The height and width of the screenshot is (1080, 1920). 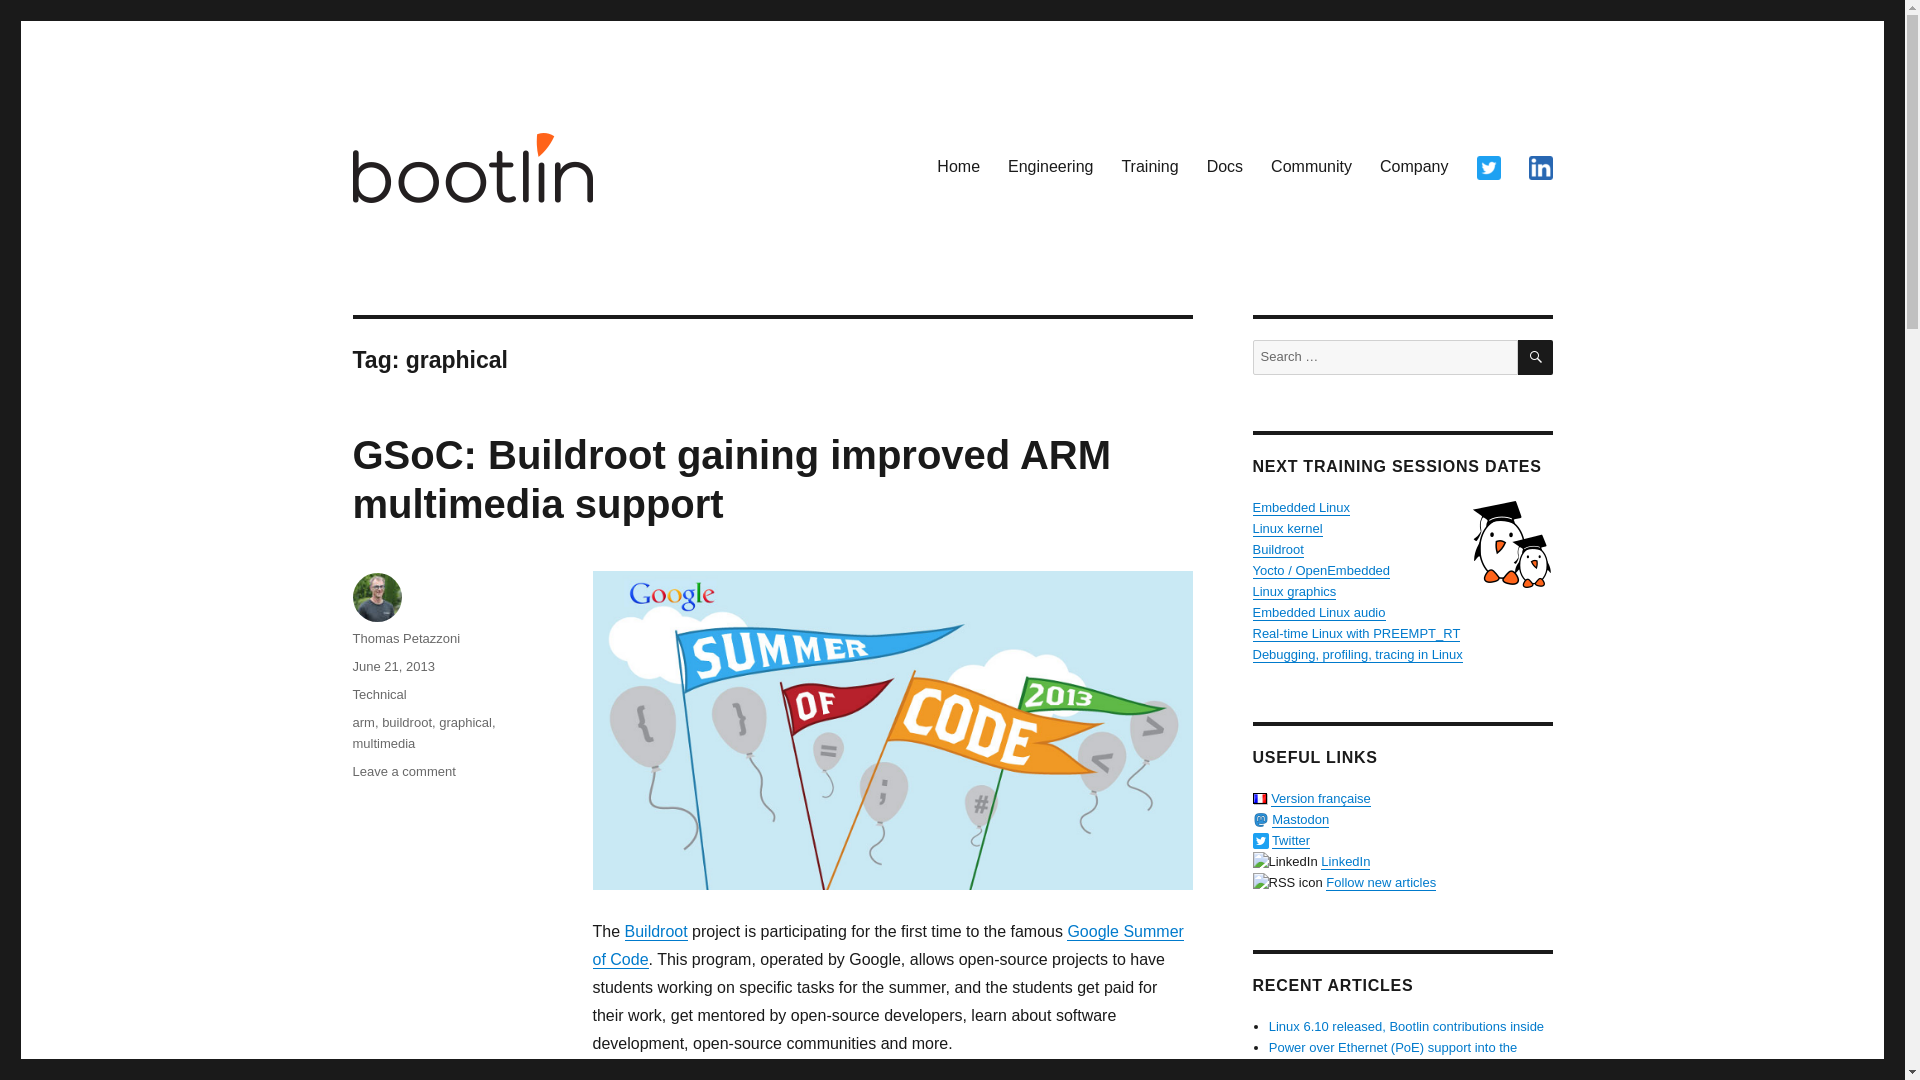 What do you see at coordinates (407, 722) in the screenshot?
I see `buildroot` at bounding box center [407, 722].